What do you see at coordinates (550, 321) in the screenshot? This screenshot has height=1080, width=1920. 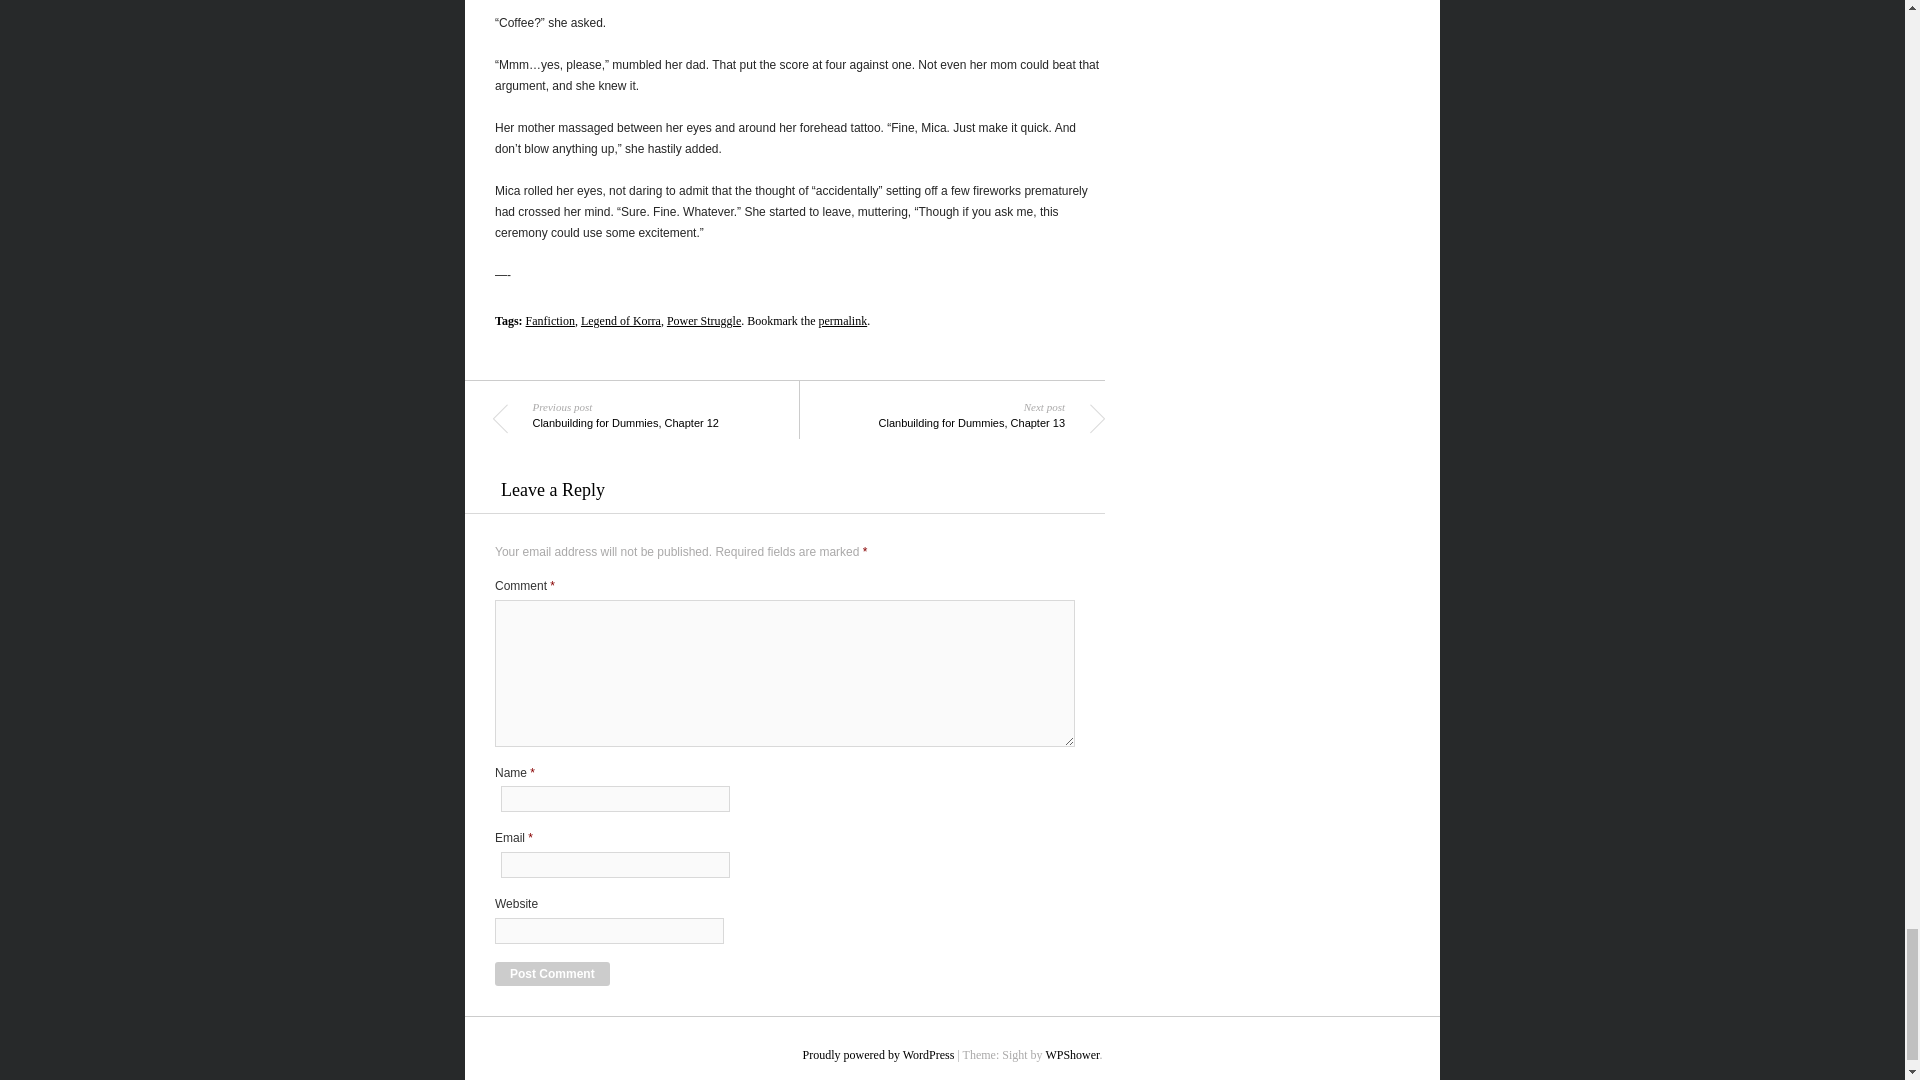 I see `Power Struggle` at bounding box center [550, 321].